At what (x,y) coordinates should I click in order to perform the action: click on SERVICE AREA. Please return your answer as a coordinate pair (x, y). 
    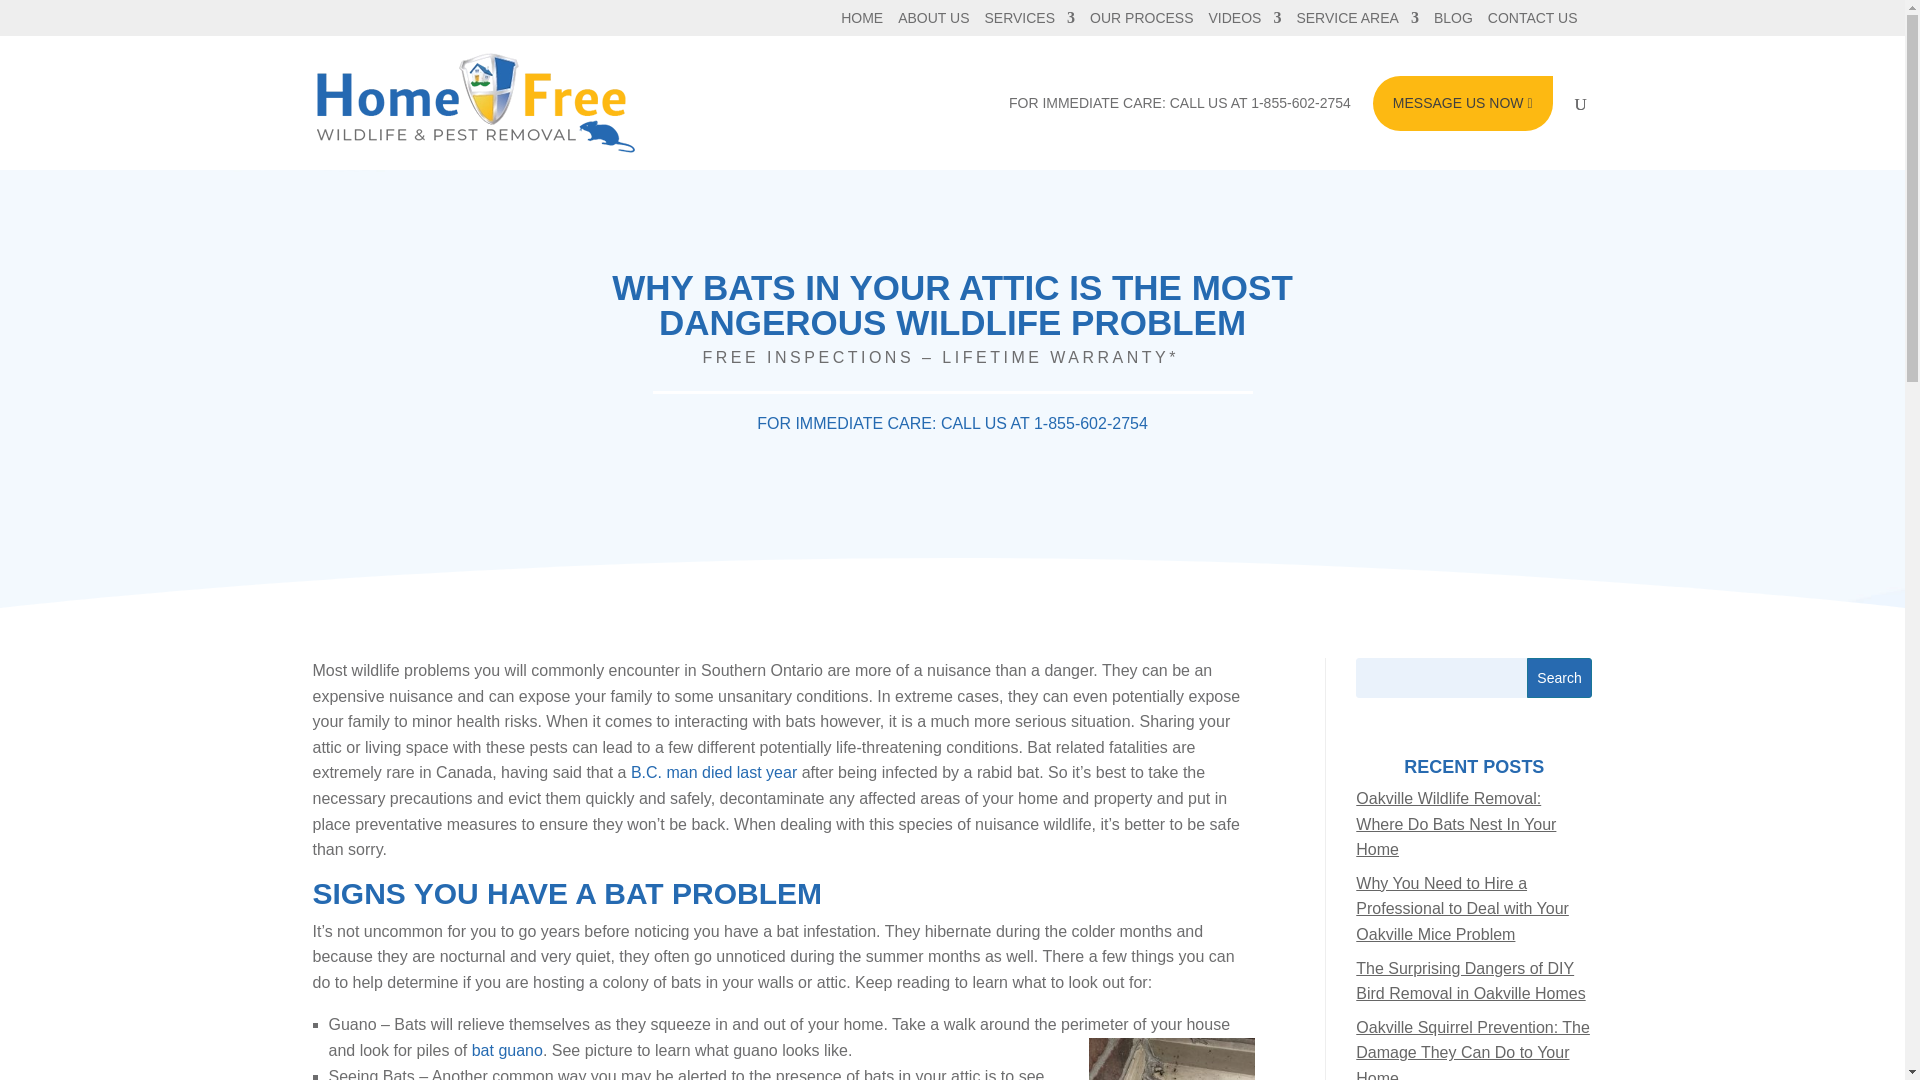
    Looking at the image, I should click on (1357, 22).